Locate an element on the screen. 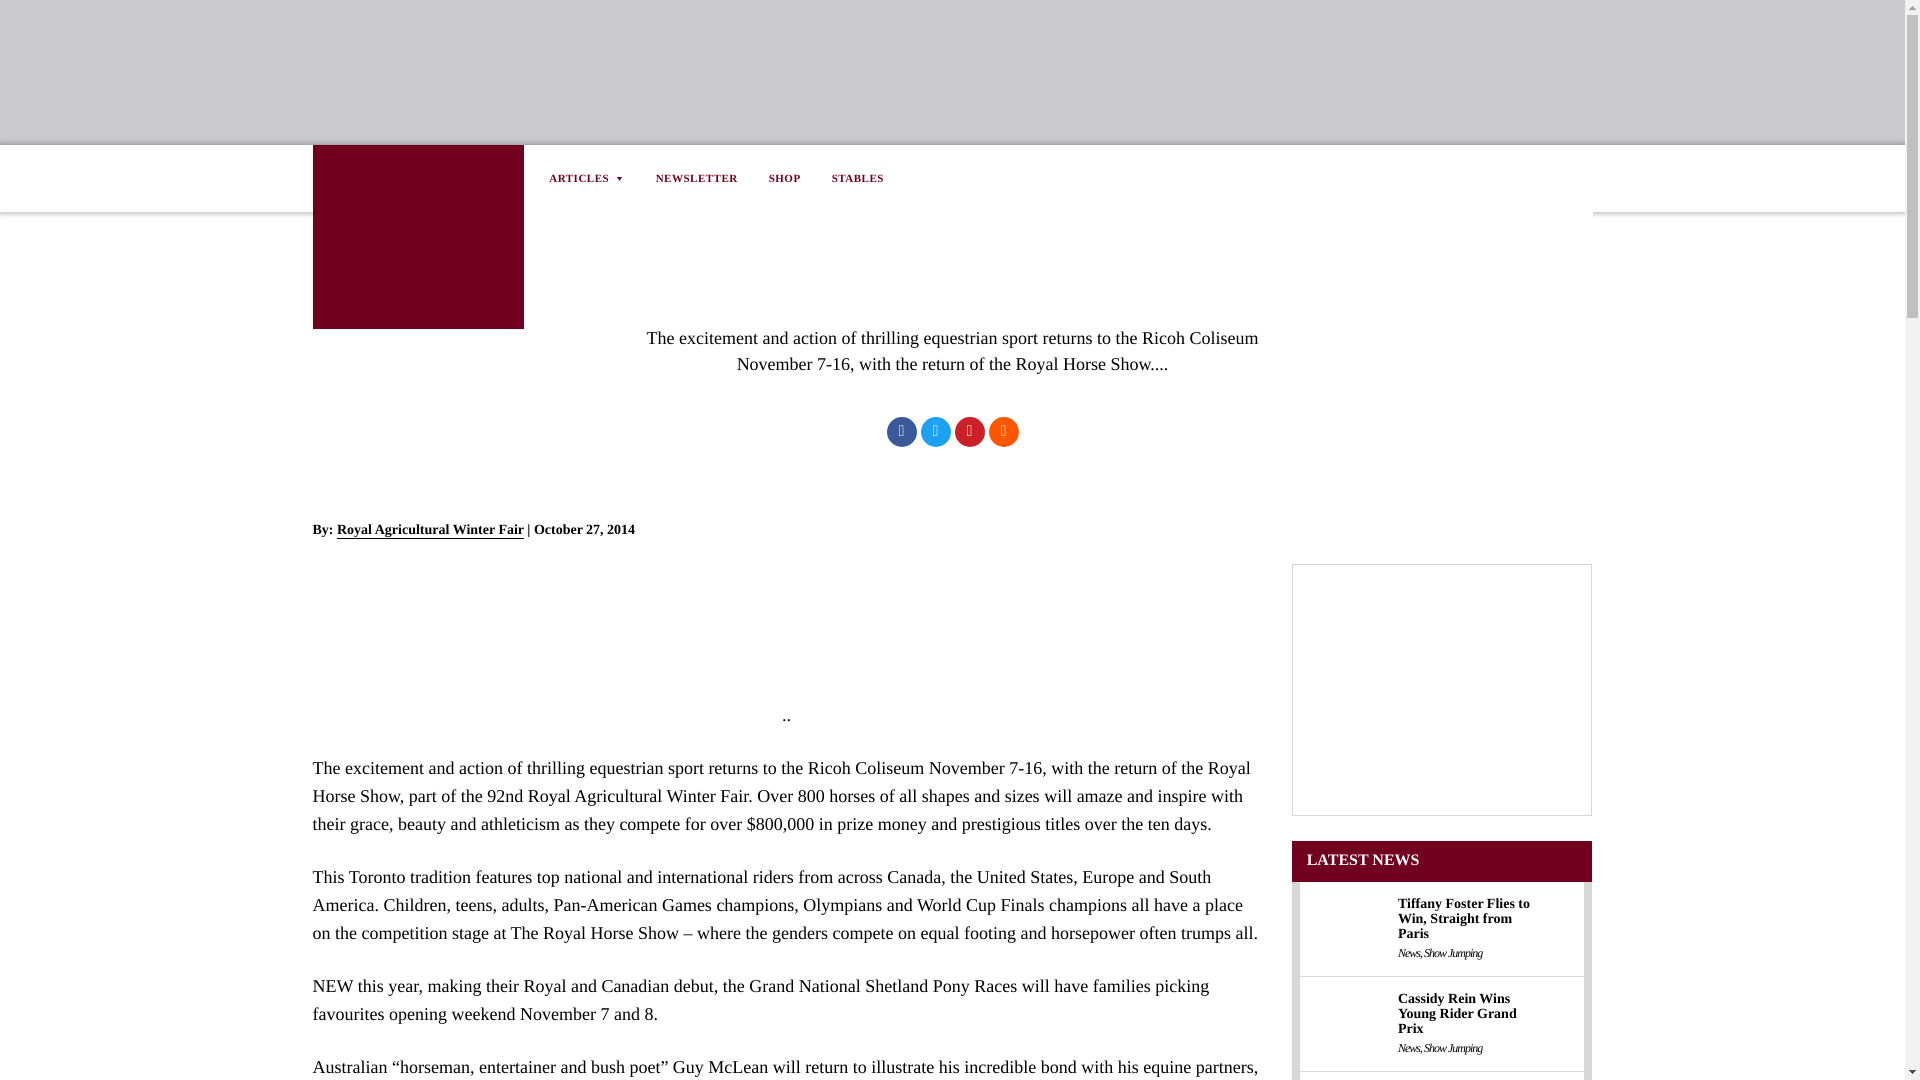 This screenshot has width=1920, height=1080. ARTICLES is located at coordinates (594, 178).